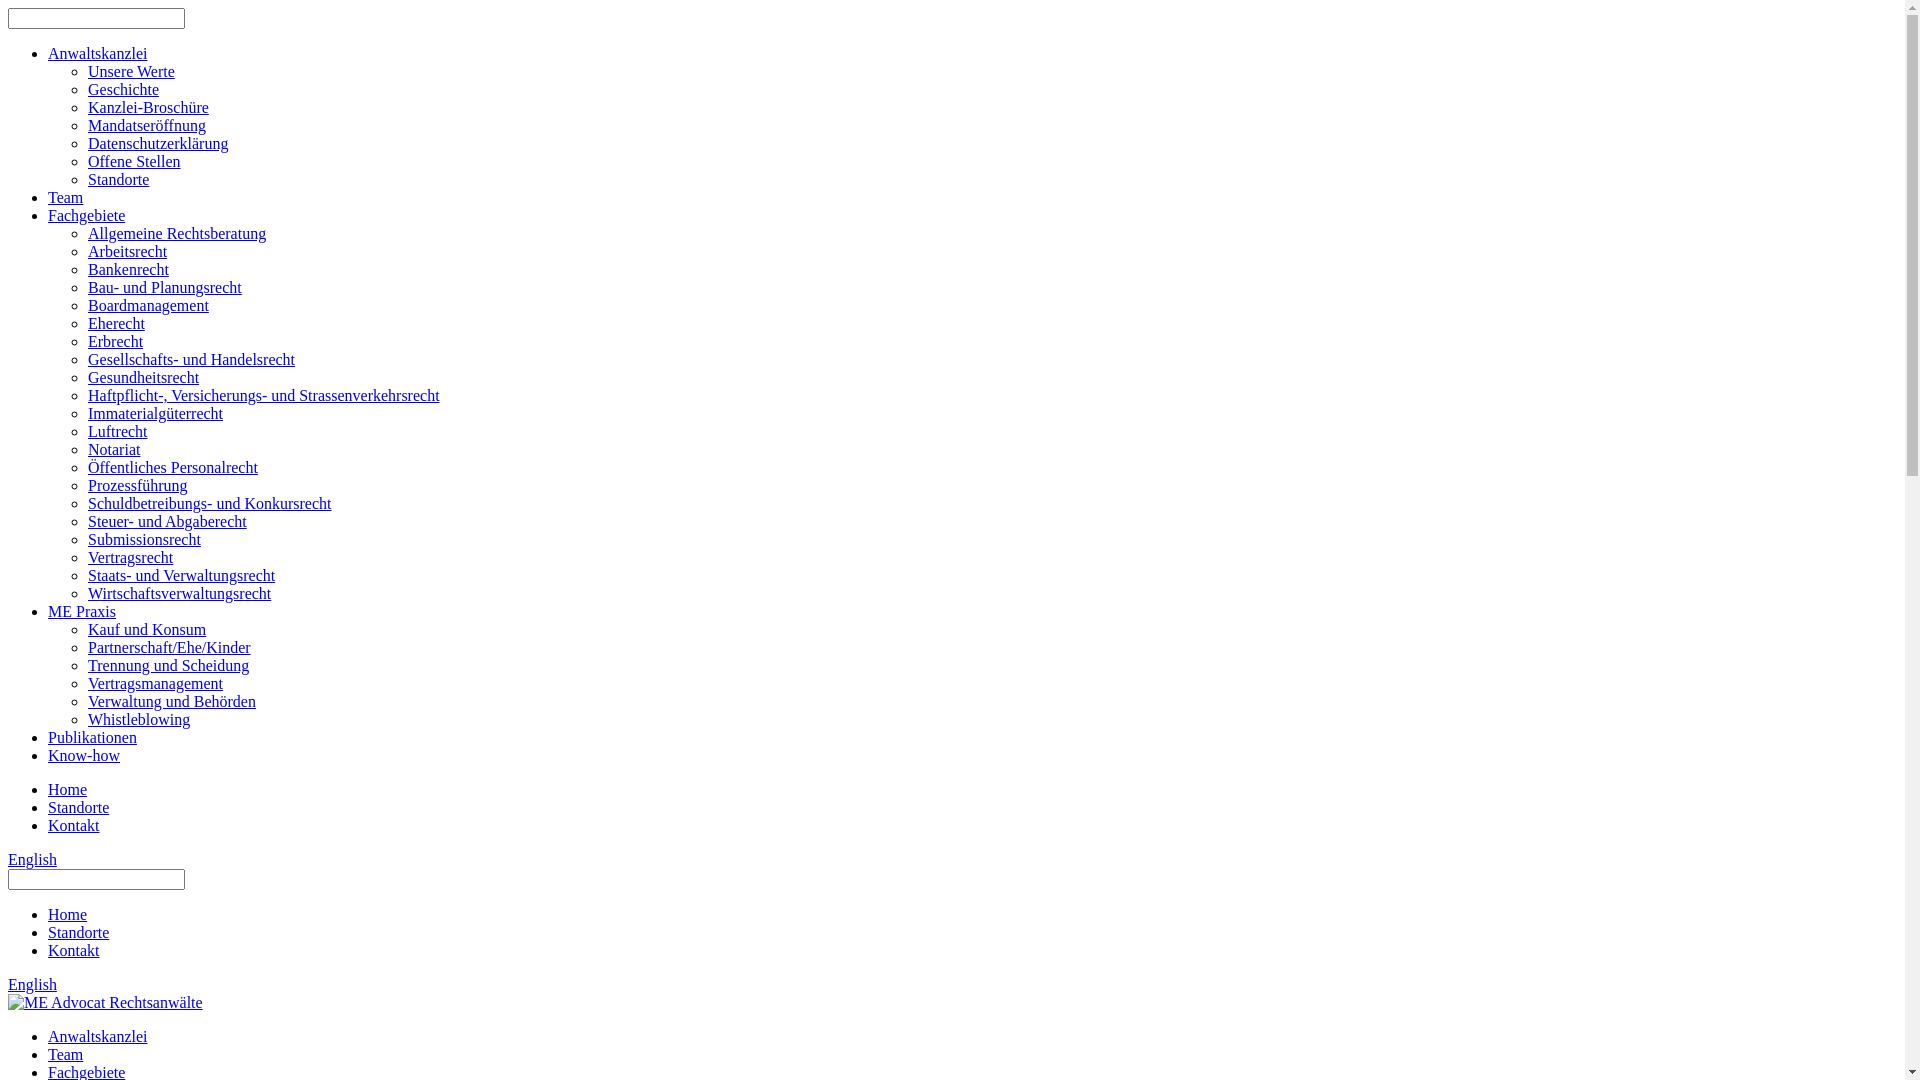 This screenshot has height=1080, width=1920. What do you see at coordinates (147, 630) in the screenshot?
I see `Kauf und Konsum` at bounding box center [147, 630].